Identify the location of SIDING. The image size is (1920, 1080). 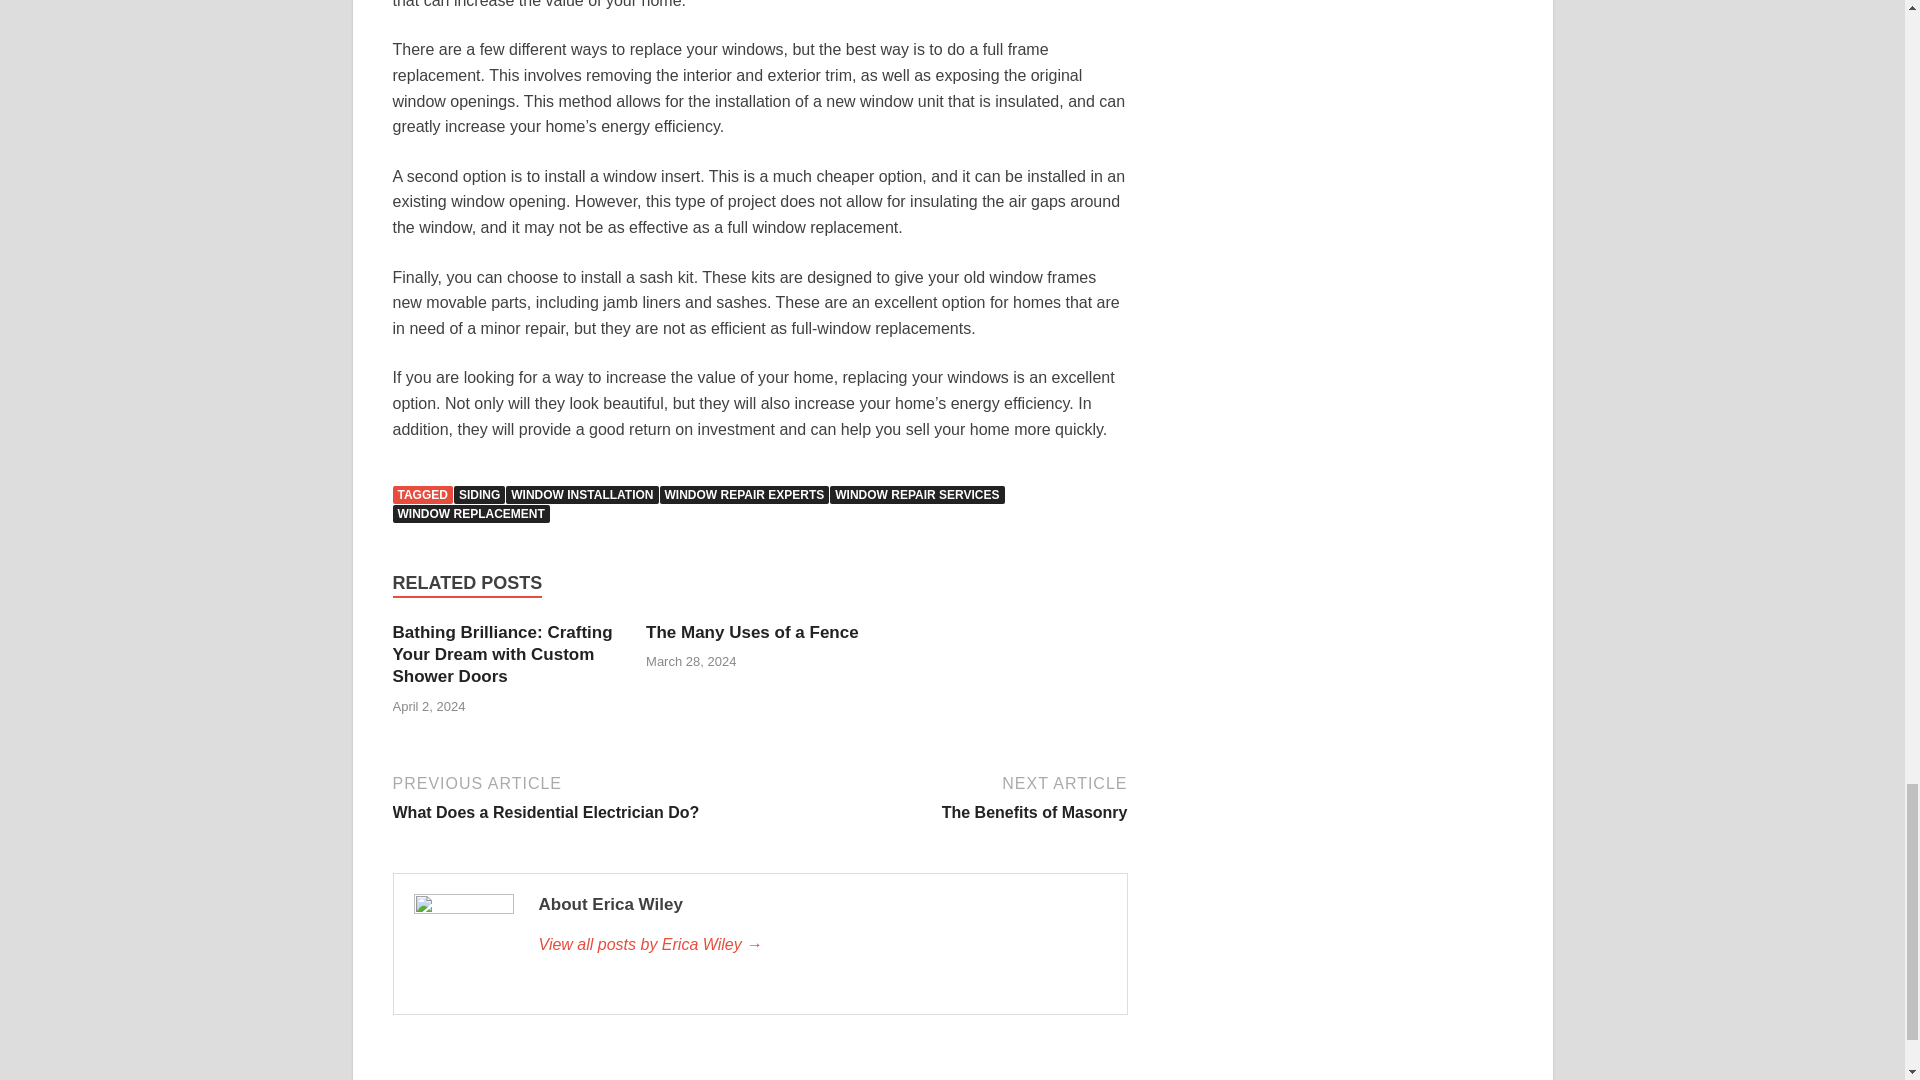
(572, 796).